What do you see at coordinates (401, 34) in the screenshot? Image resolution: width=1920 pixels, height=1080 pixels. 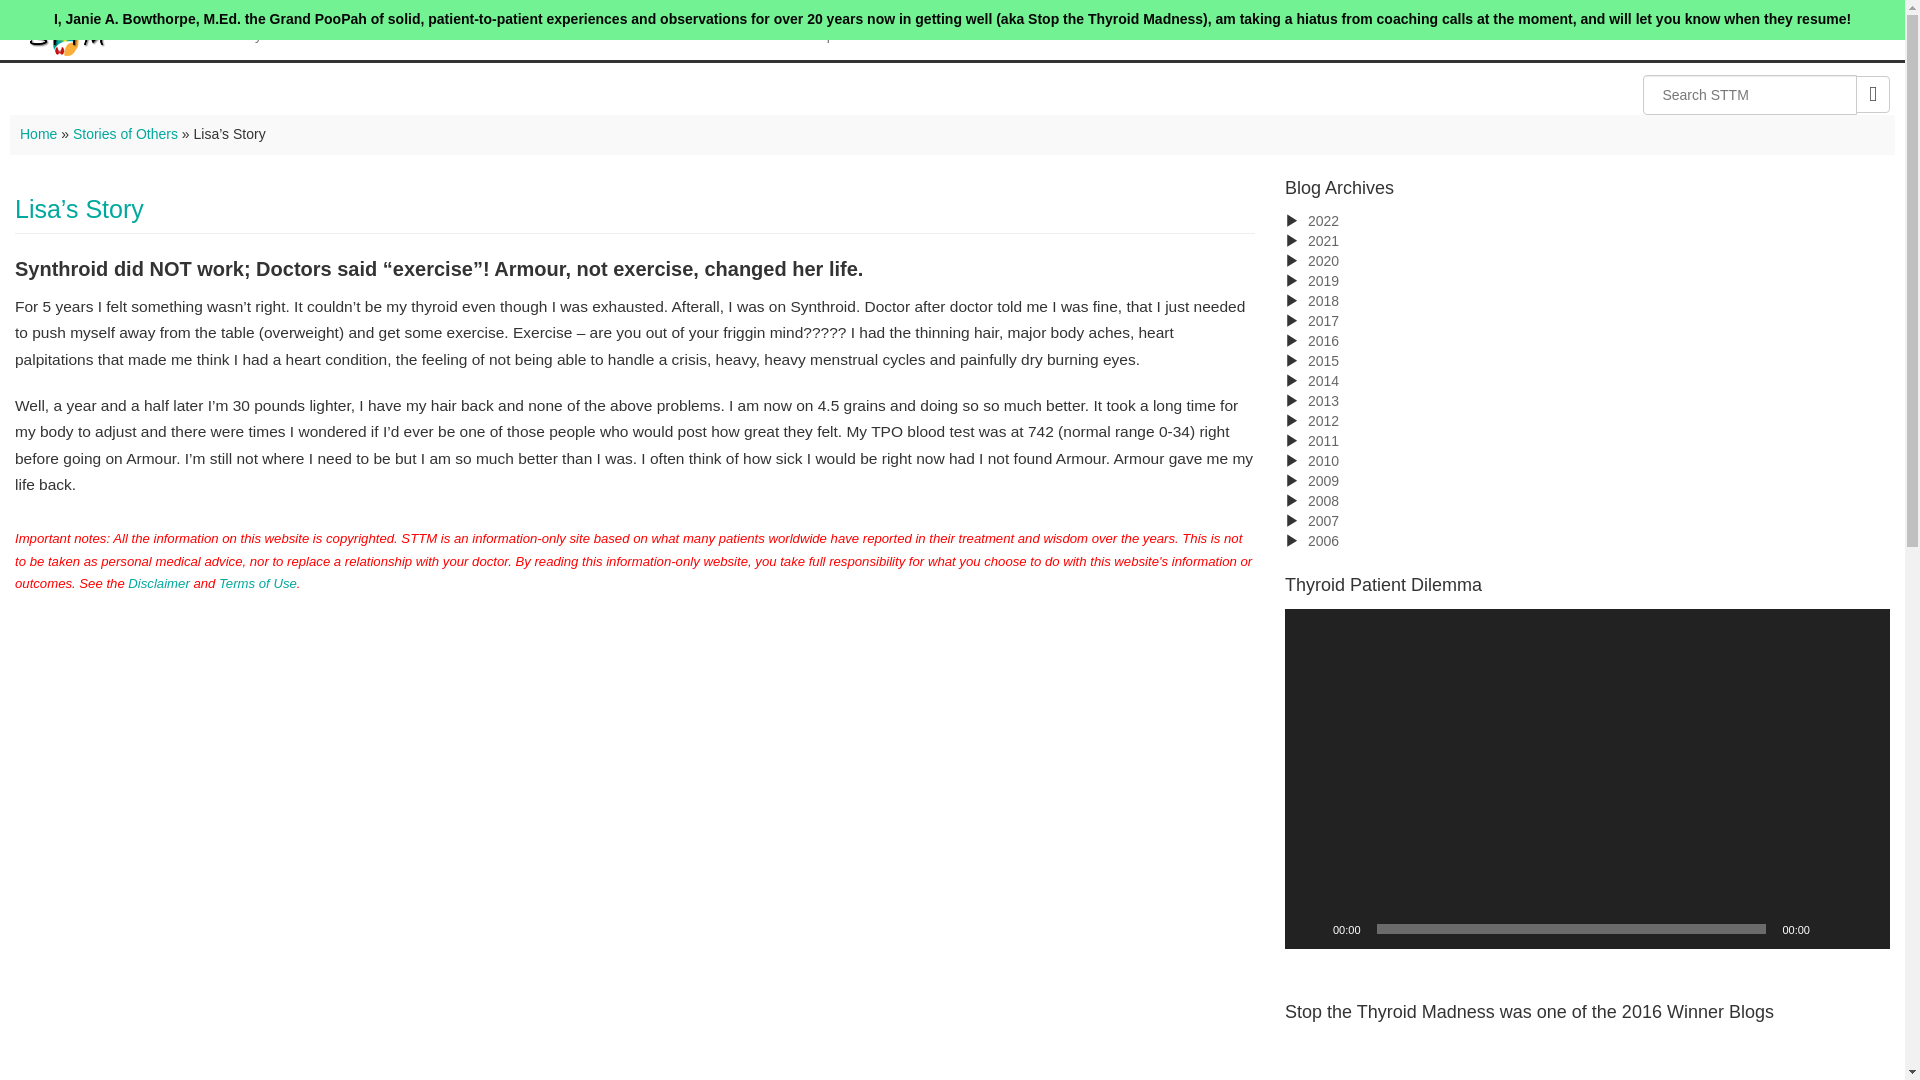 I see `Adrenals` at bounding box center [401, 34].